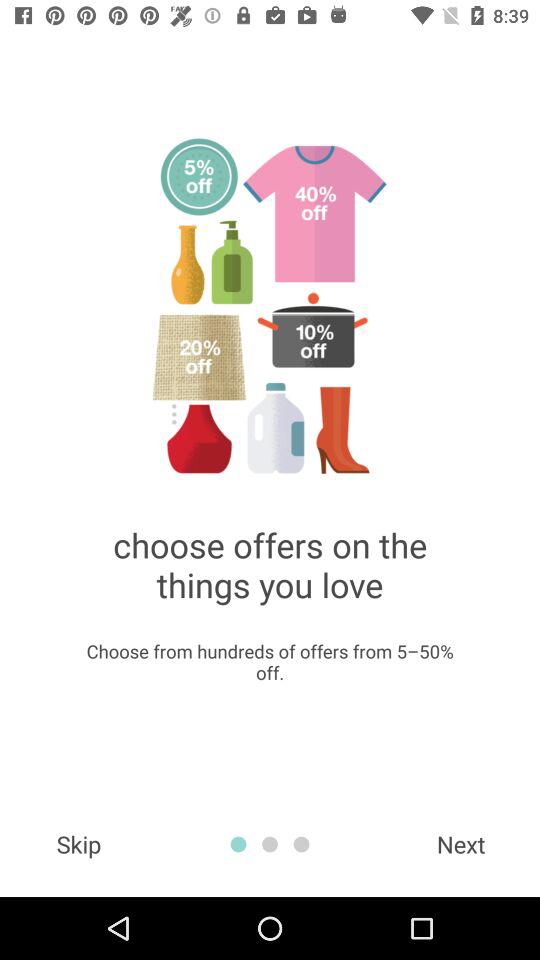  I want to click on press the icon at the bottom right corner, so click(461, 844).